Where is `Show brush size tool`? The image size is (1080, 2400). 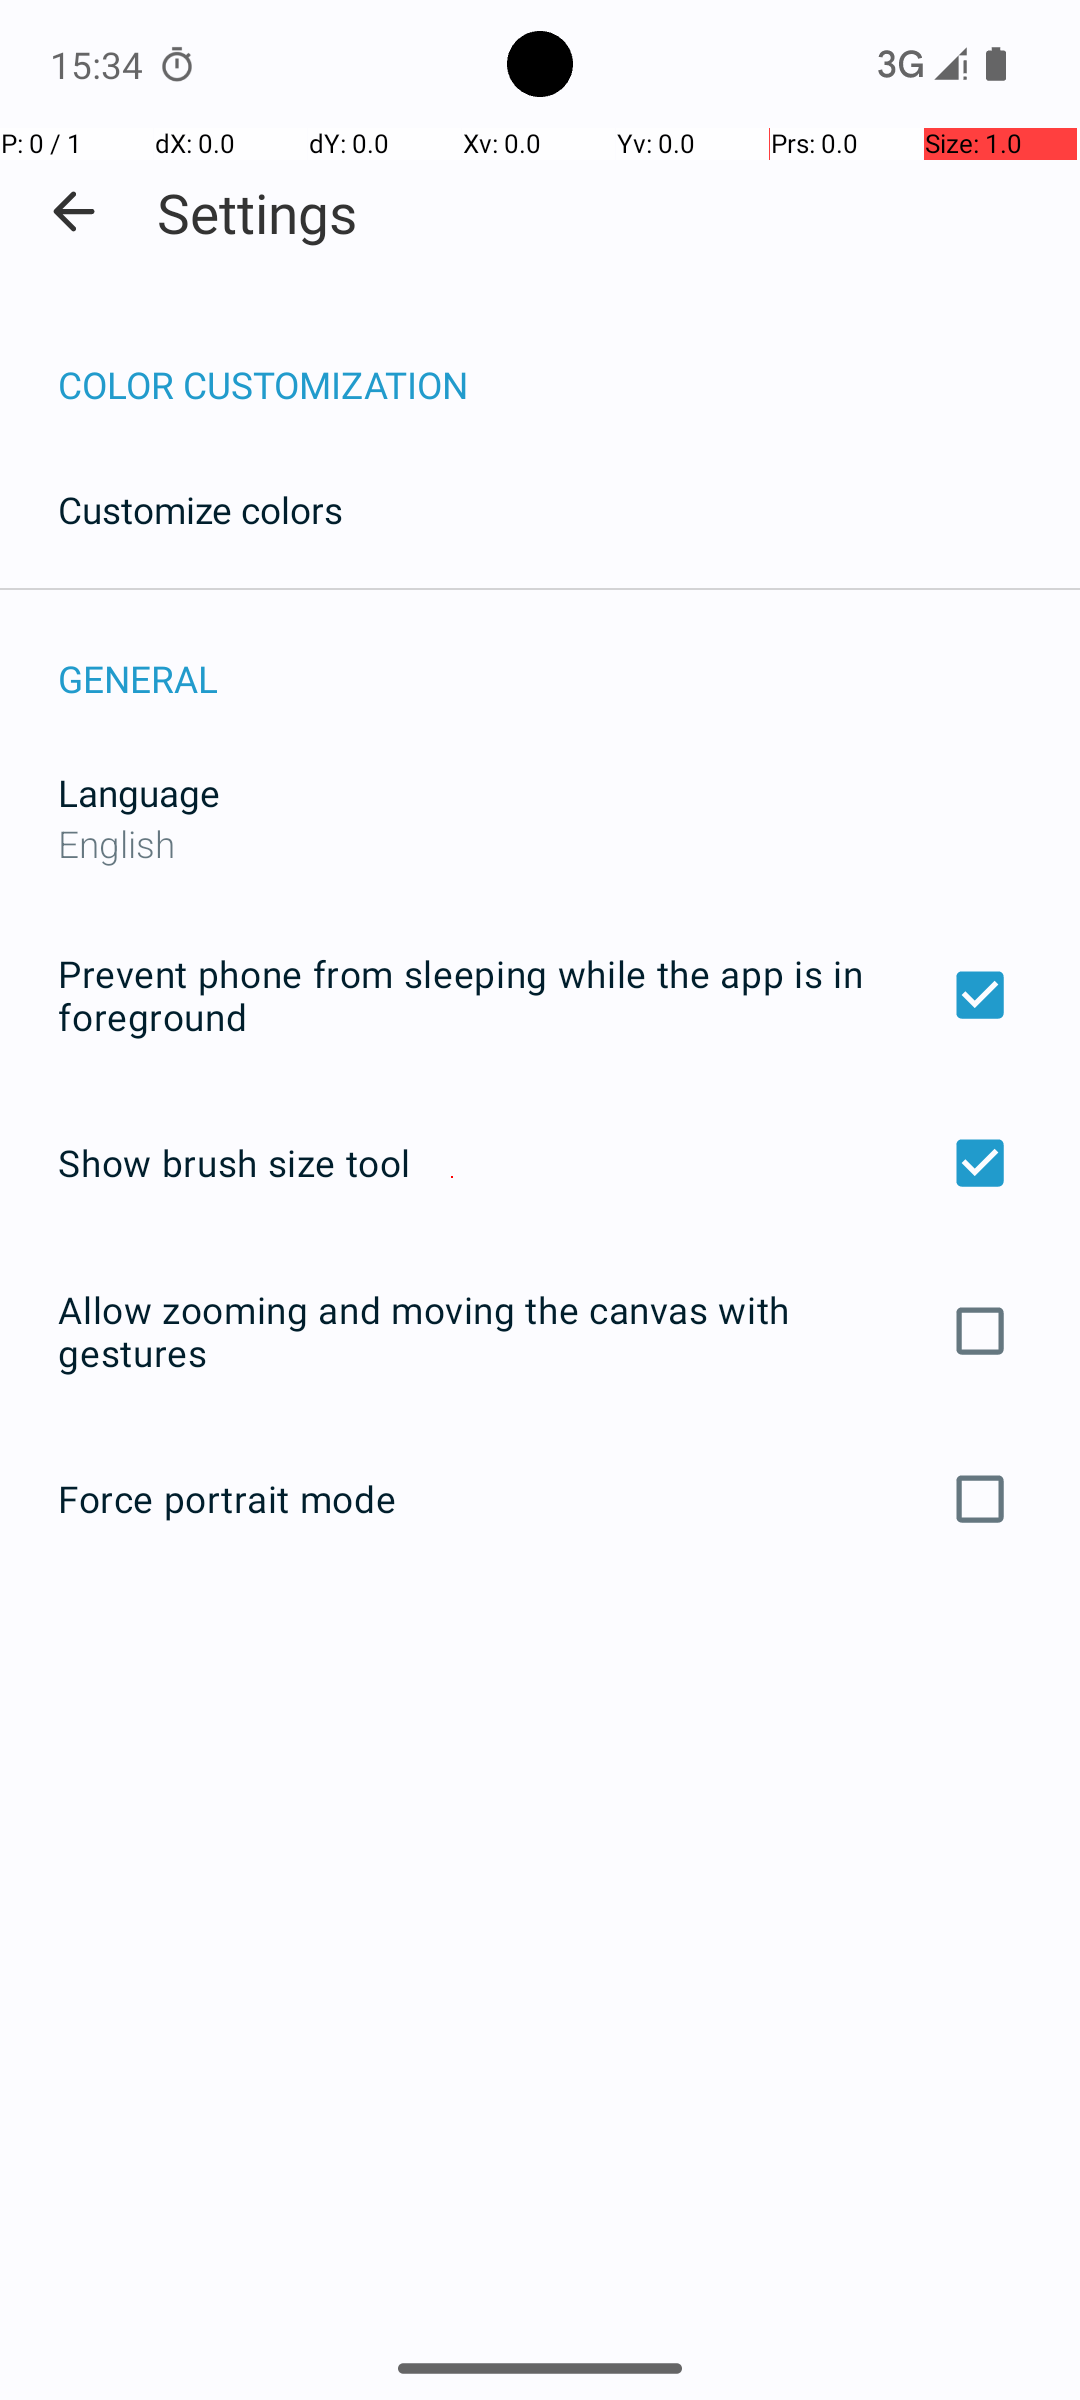 Show brush size tool is located at coordinates (540, 1163).